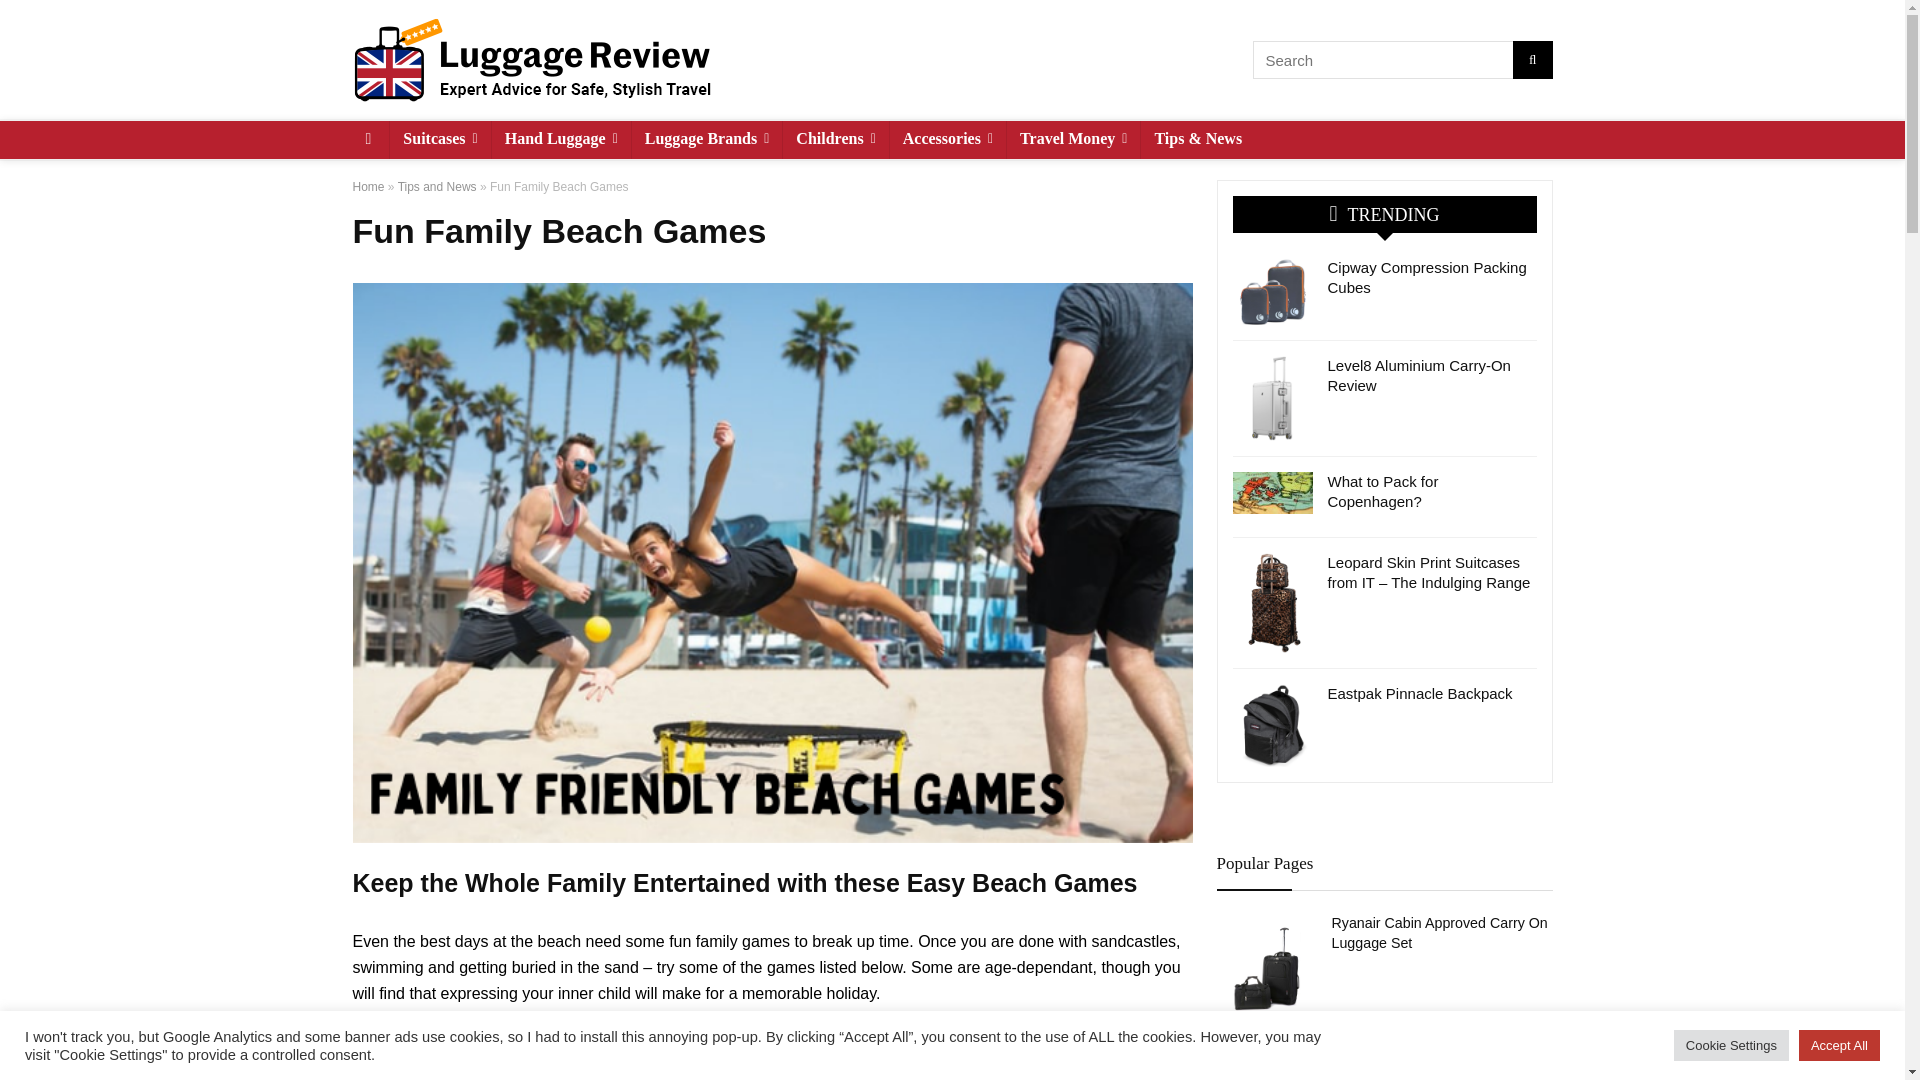 Image resolution: width=1920 pixels, height=1080 pixels. I want to click on Travel Money, so click(1073, 139).